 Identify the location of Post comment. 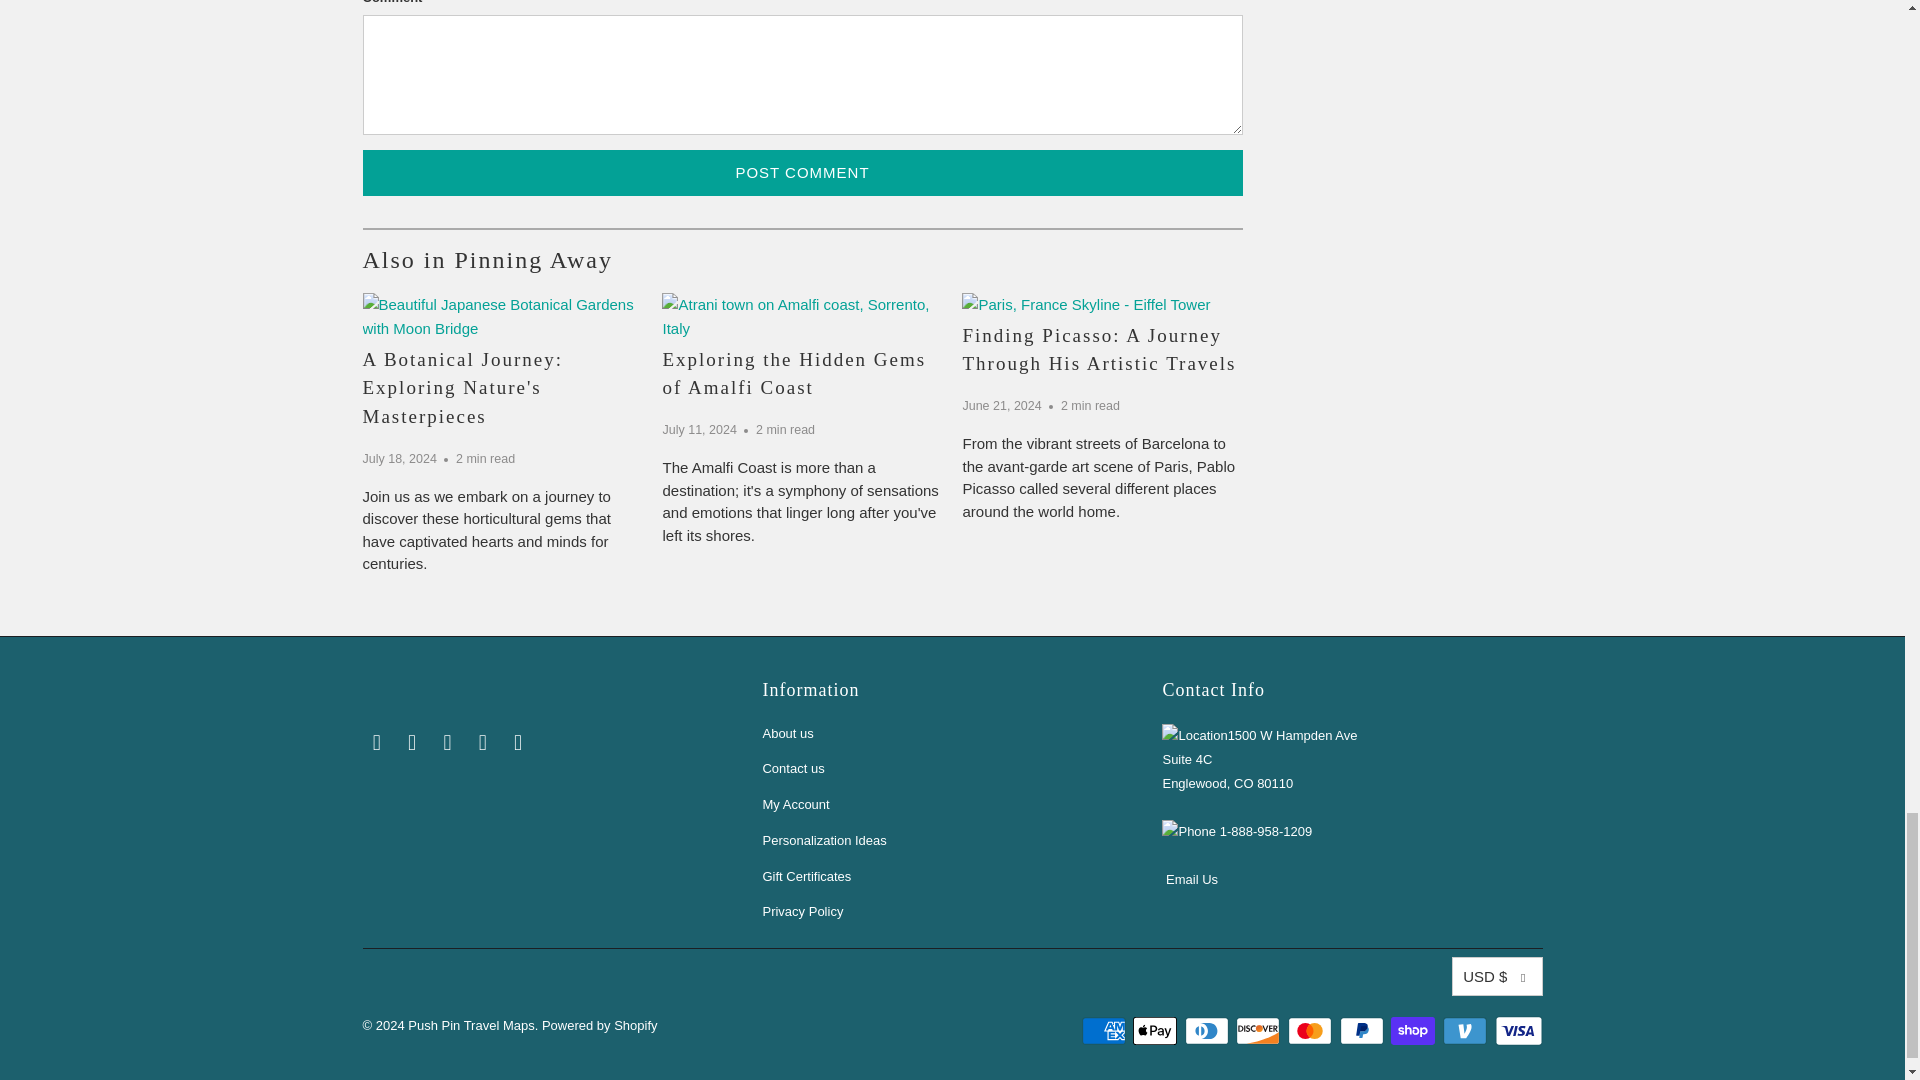
(802, 172).